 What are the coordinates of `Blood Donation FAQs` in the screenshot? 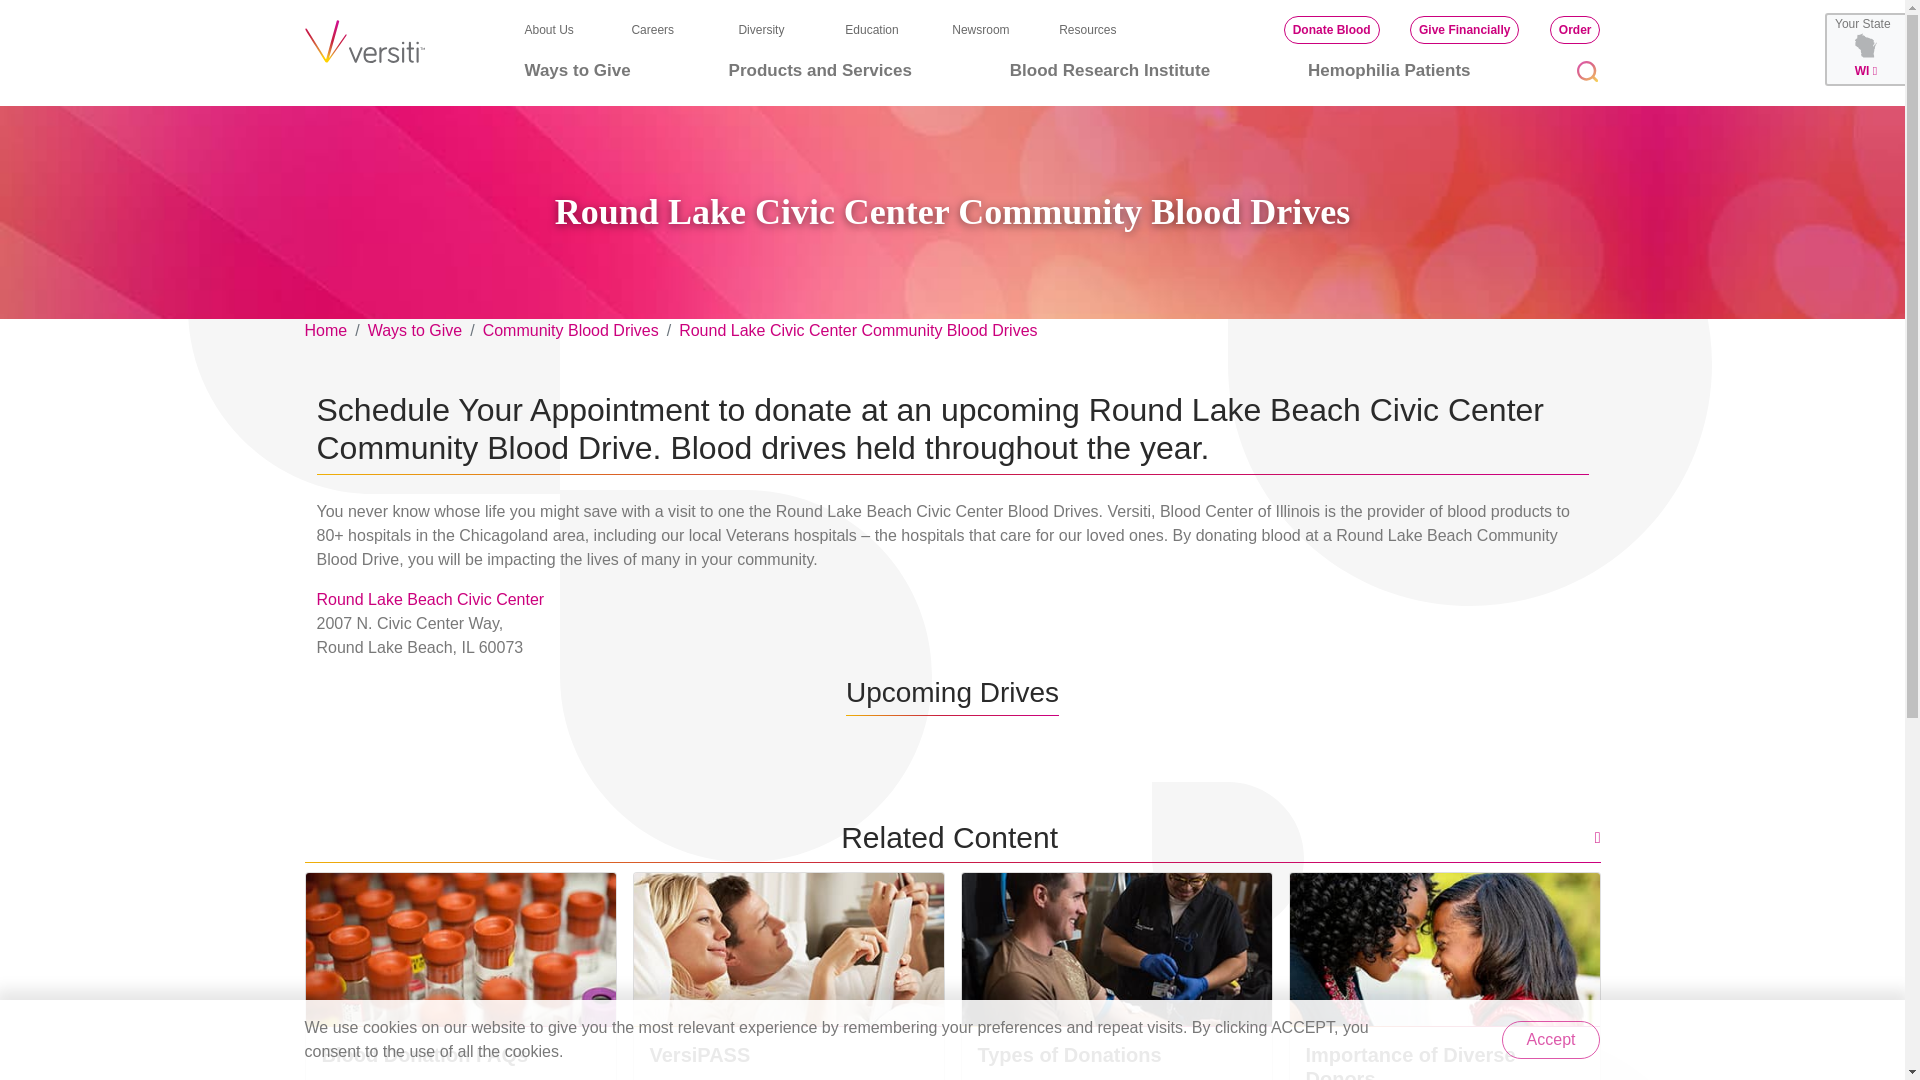 It's located at (460, 950).